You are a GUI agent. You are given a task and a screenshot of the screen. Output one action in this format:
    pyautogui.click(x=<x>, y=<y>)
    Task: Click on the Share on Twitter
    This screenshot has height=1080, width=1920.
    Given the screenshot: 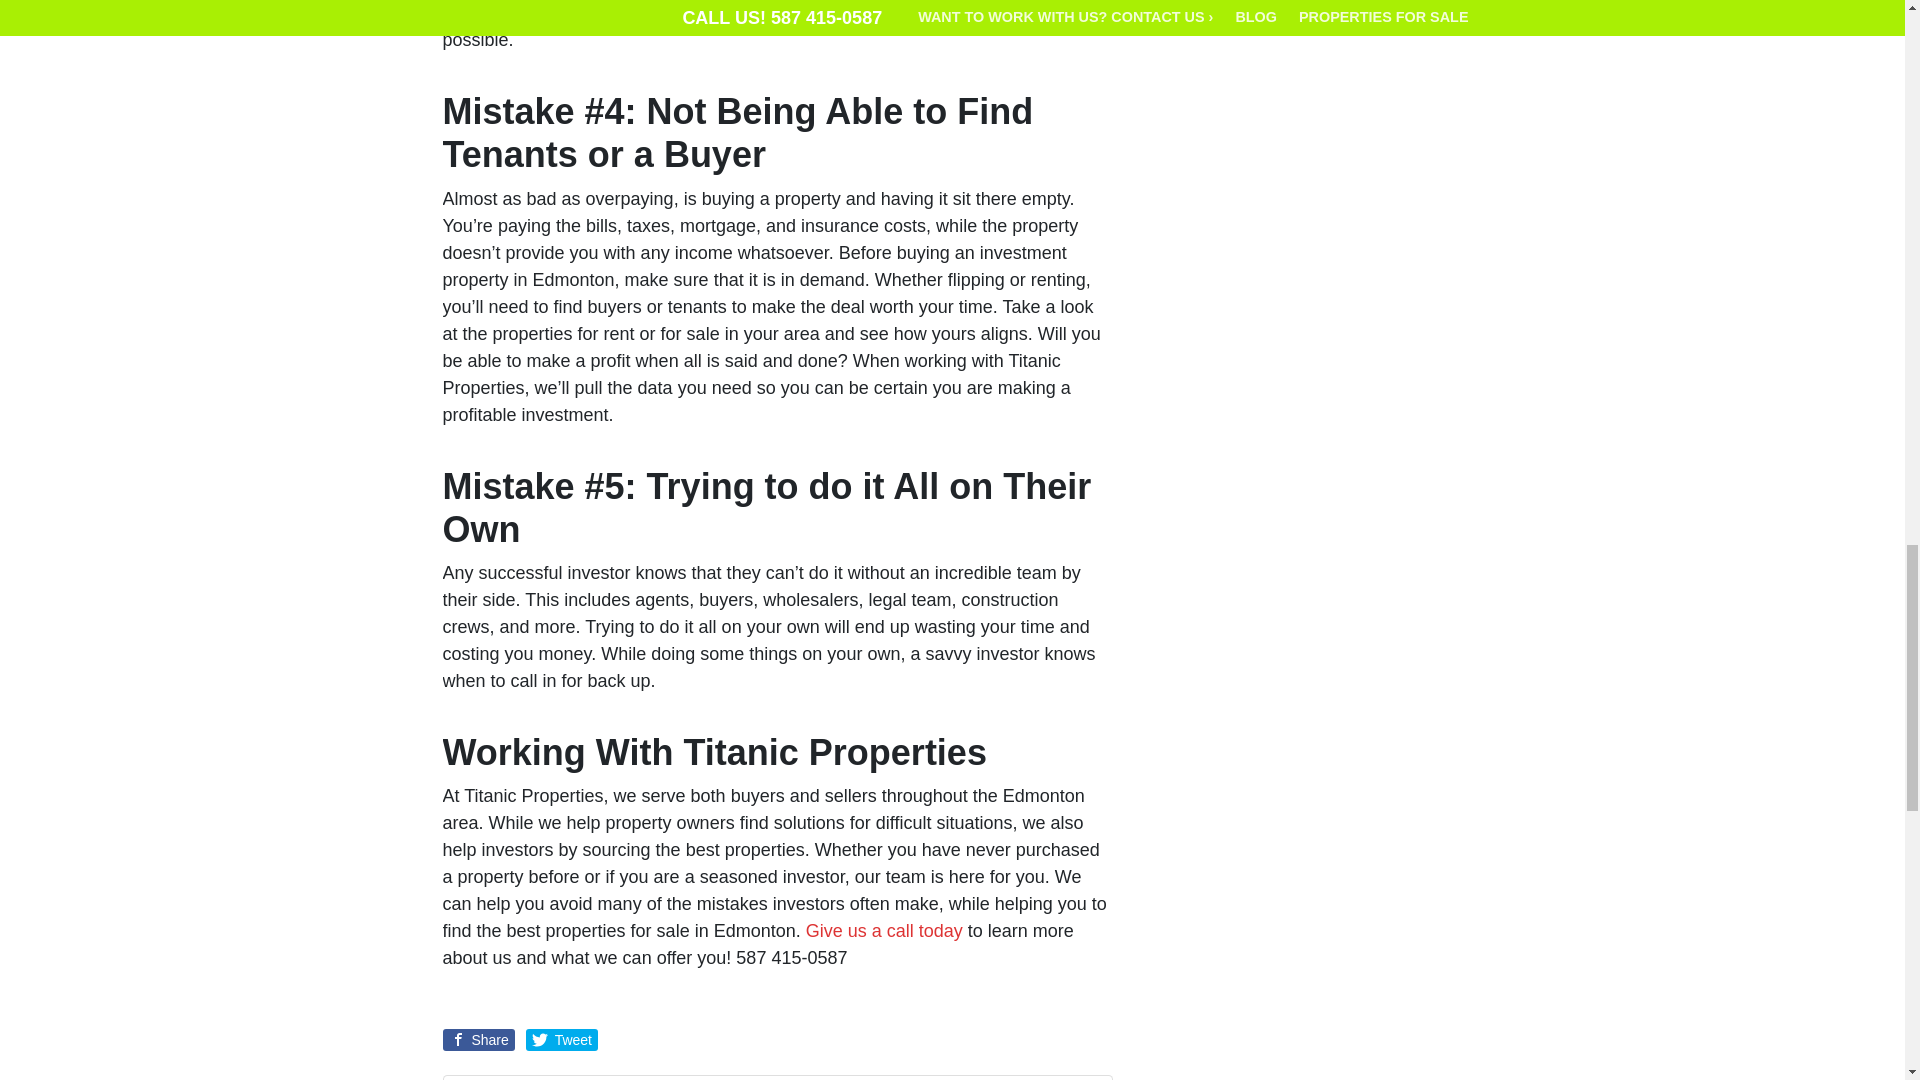 What is the action you would take?
    pyautogui.click(x=562, y=1040)
    